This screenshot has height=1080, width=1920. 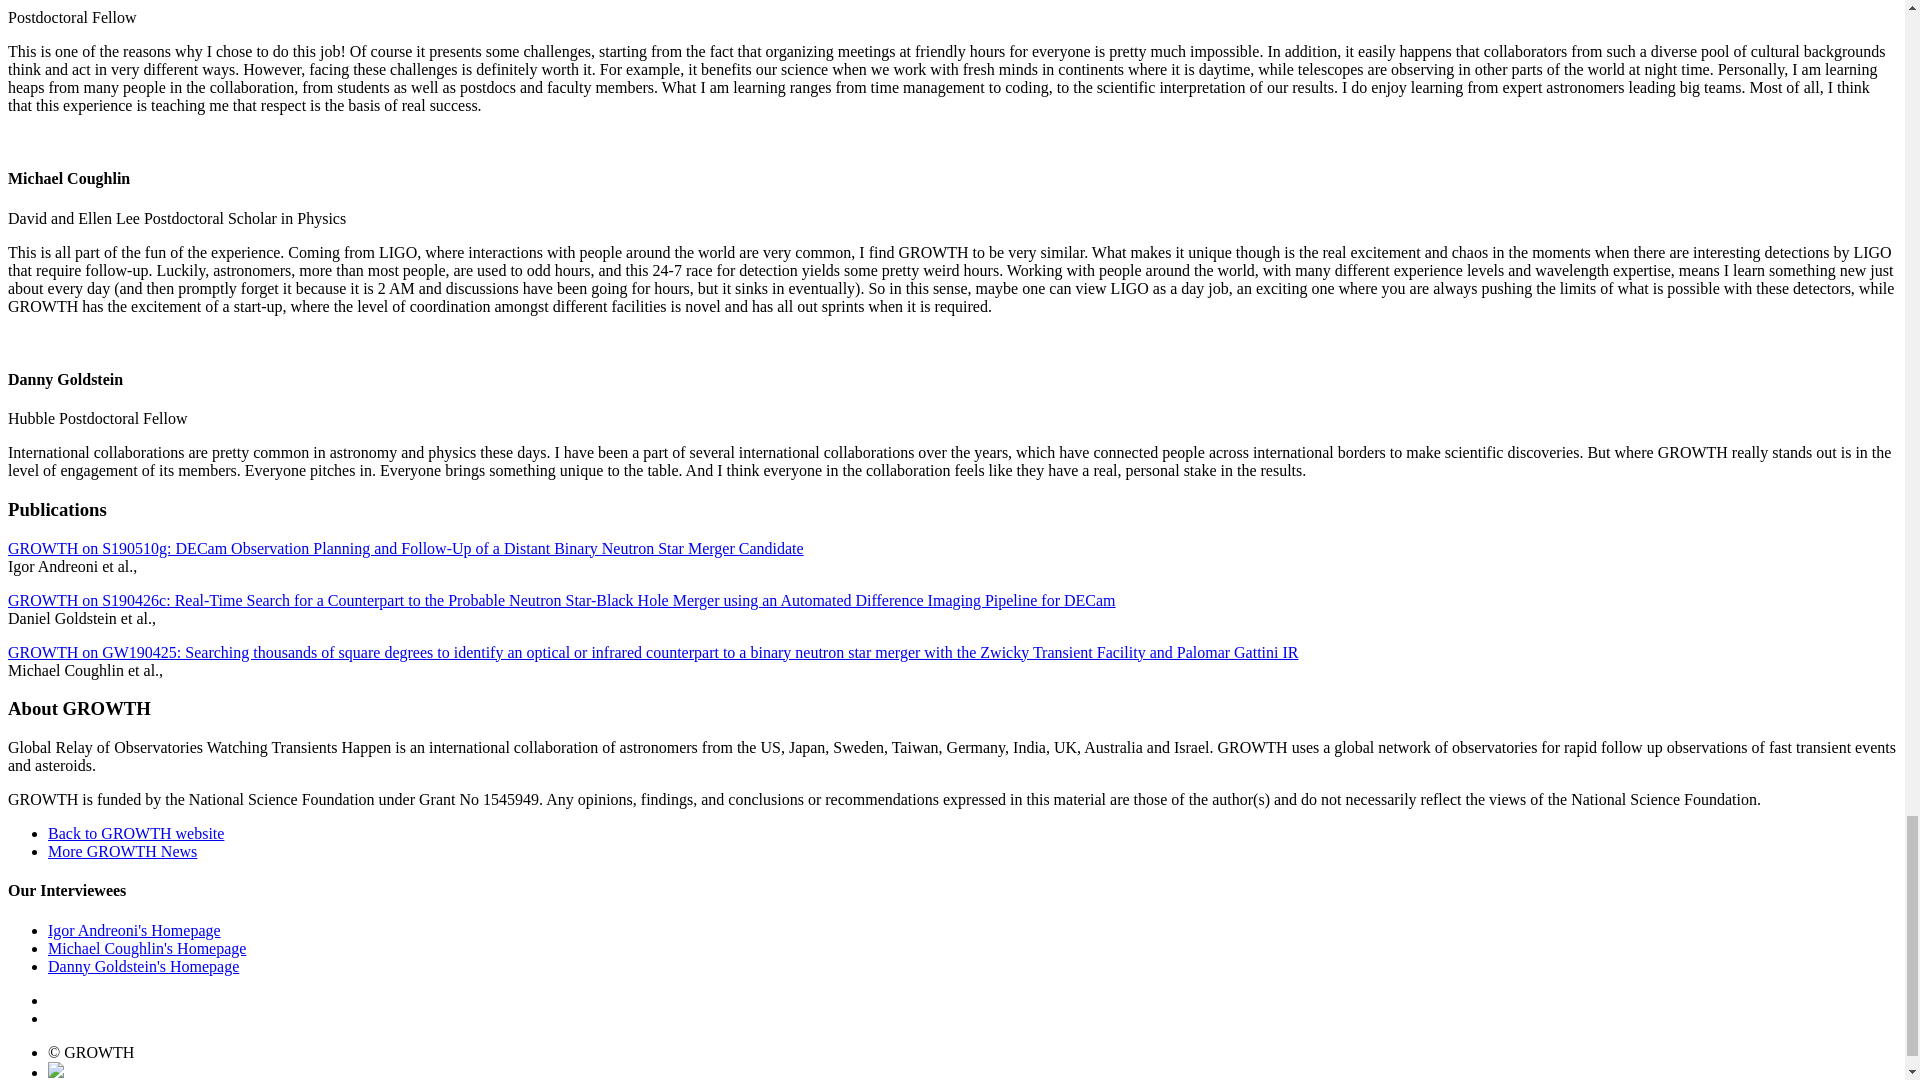 What do you see at coordinates (134, 930) in the screenshot?
I see `Igor Andreoni's Homepage` at bounding box center [134, 930].